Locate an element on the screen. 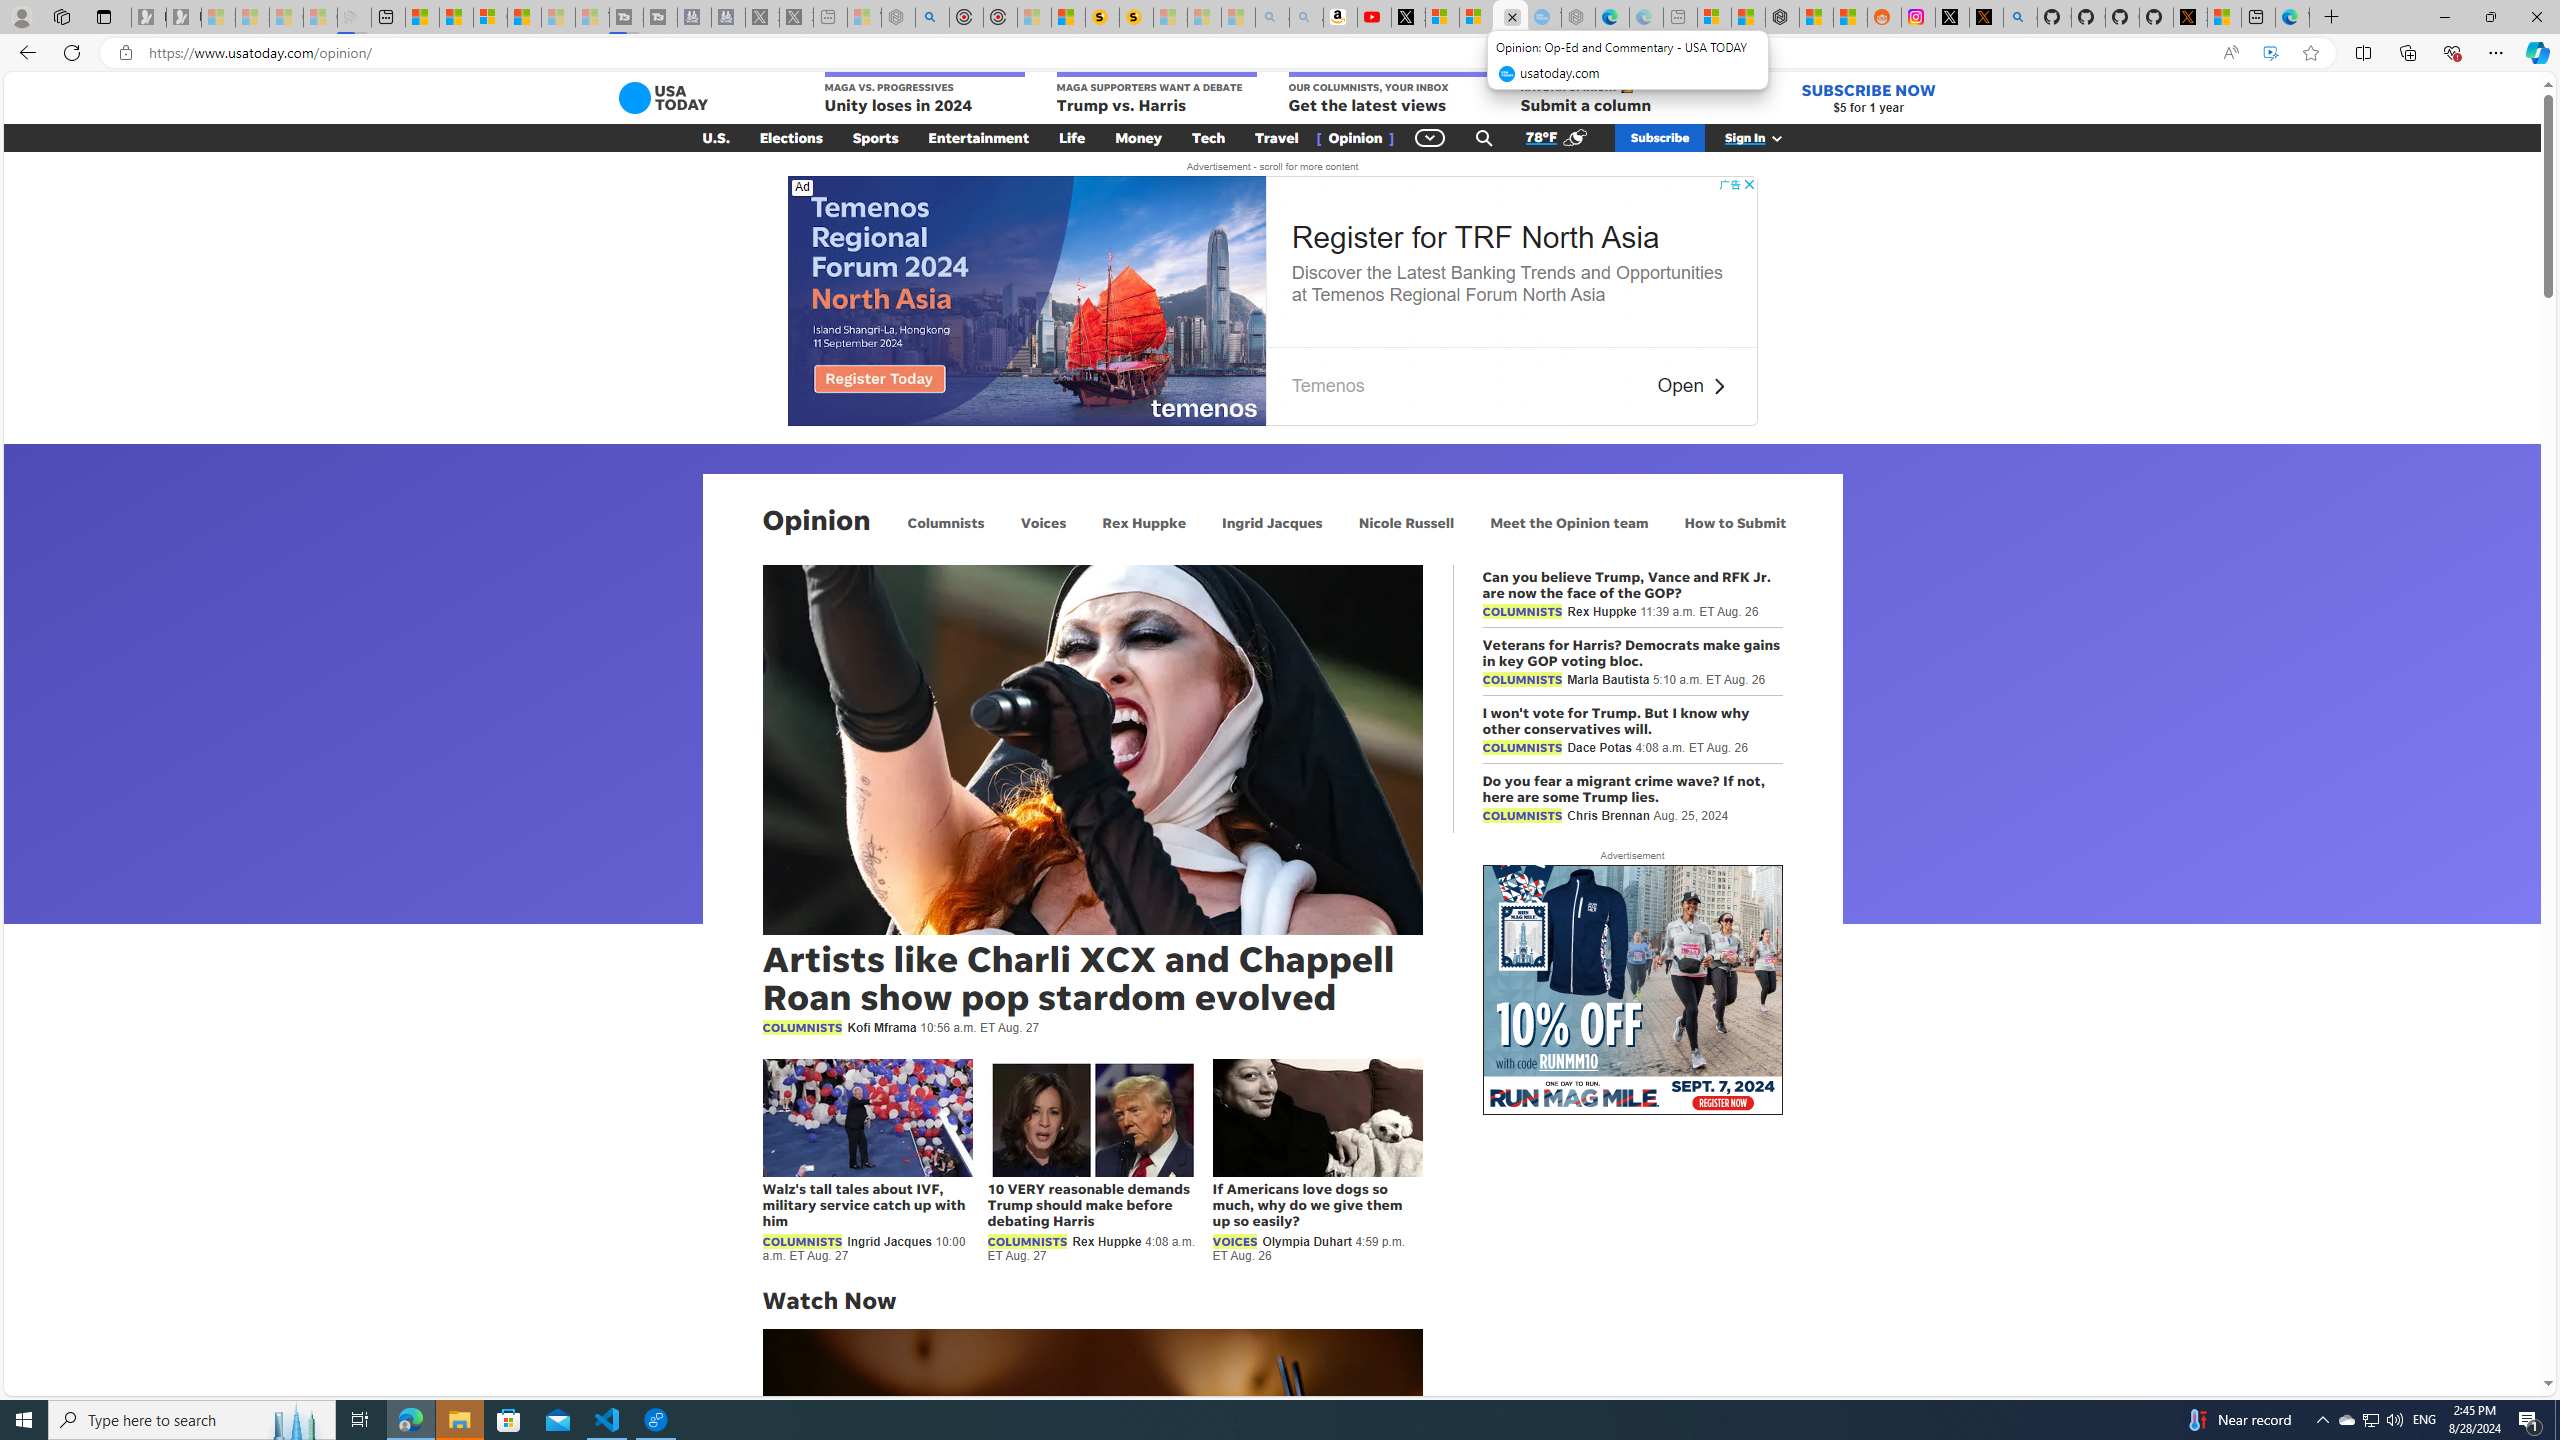 The height and width of the screenshot is (1440, 2560). Browser essentials is located at coordinates (2452, 52).